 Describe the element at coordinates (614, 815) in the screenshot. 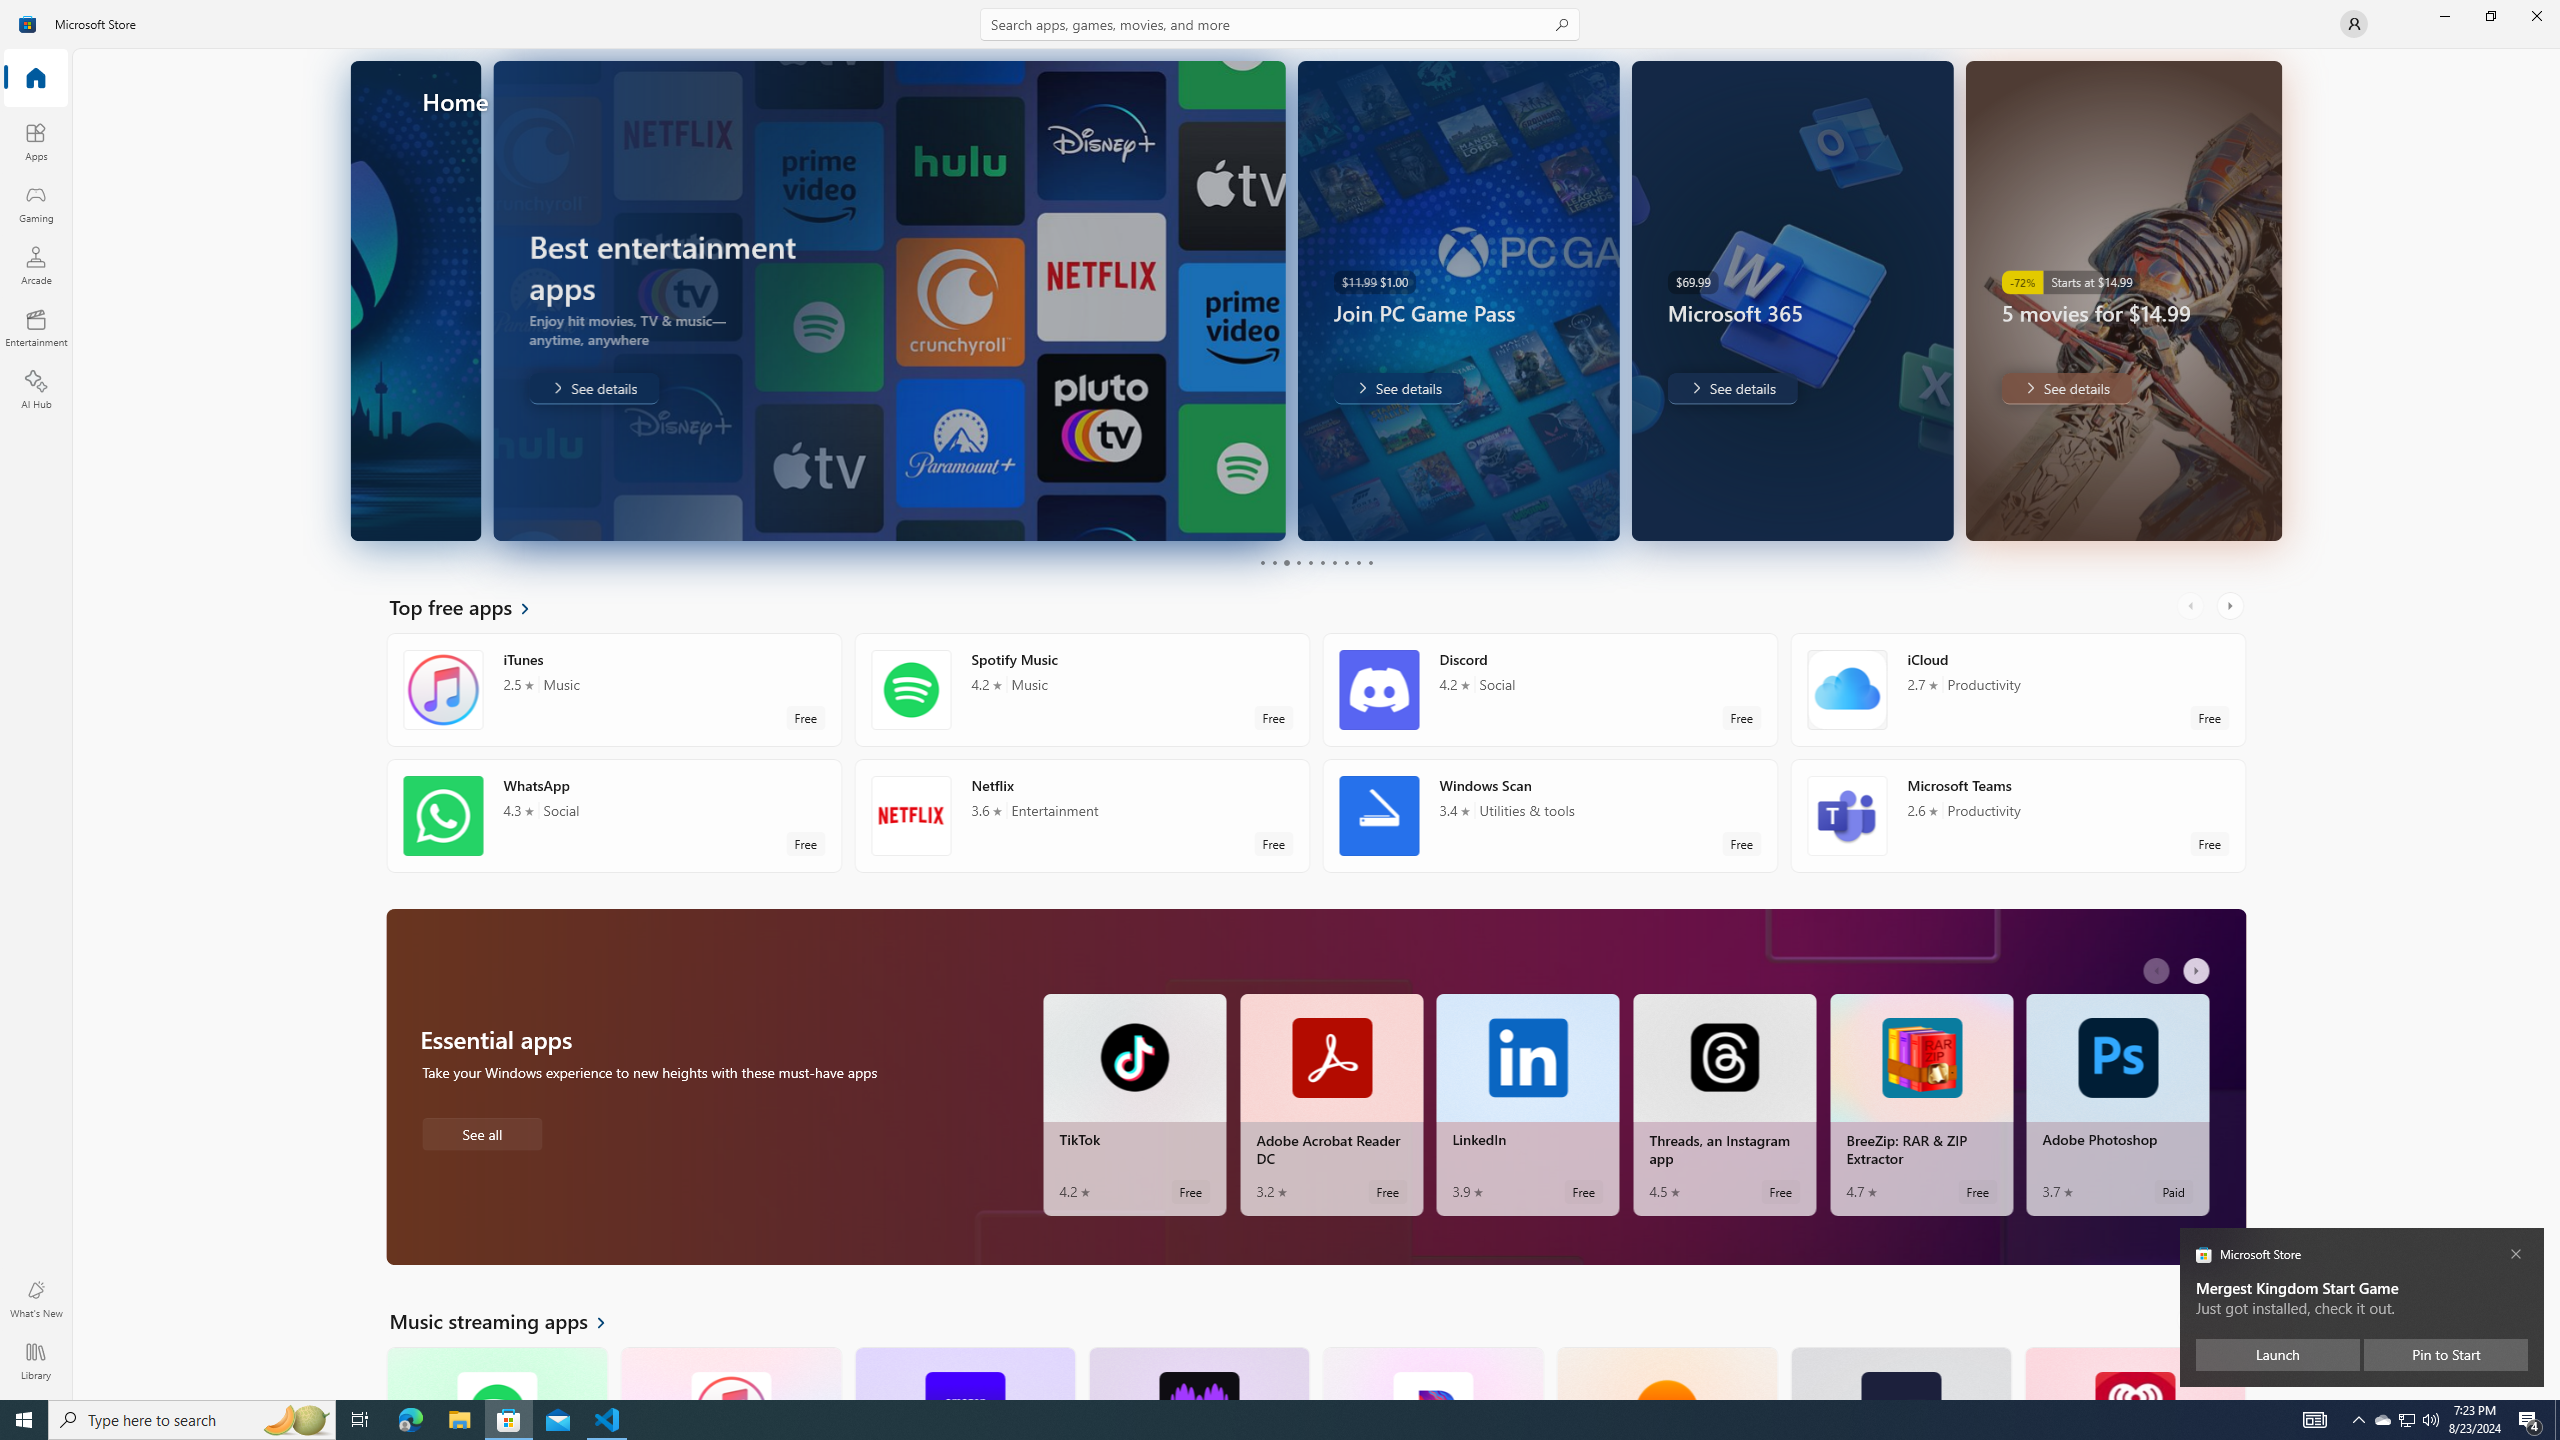

I see `WhatsApp. Average rating of 4.3 out of five stars. Free  ` at that location.